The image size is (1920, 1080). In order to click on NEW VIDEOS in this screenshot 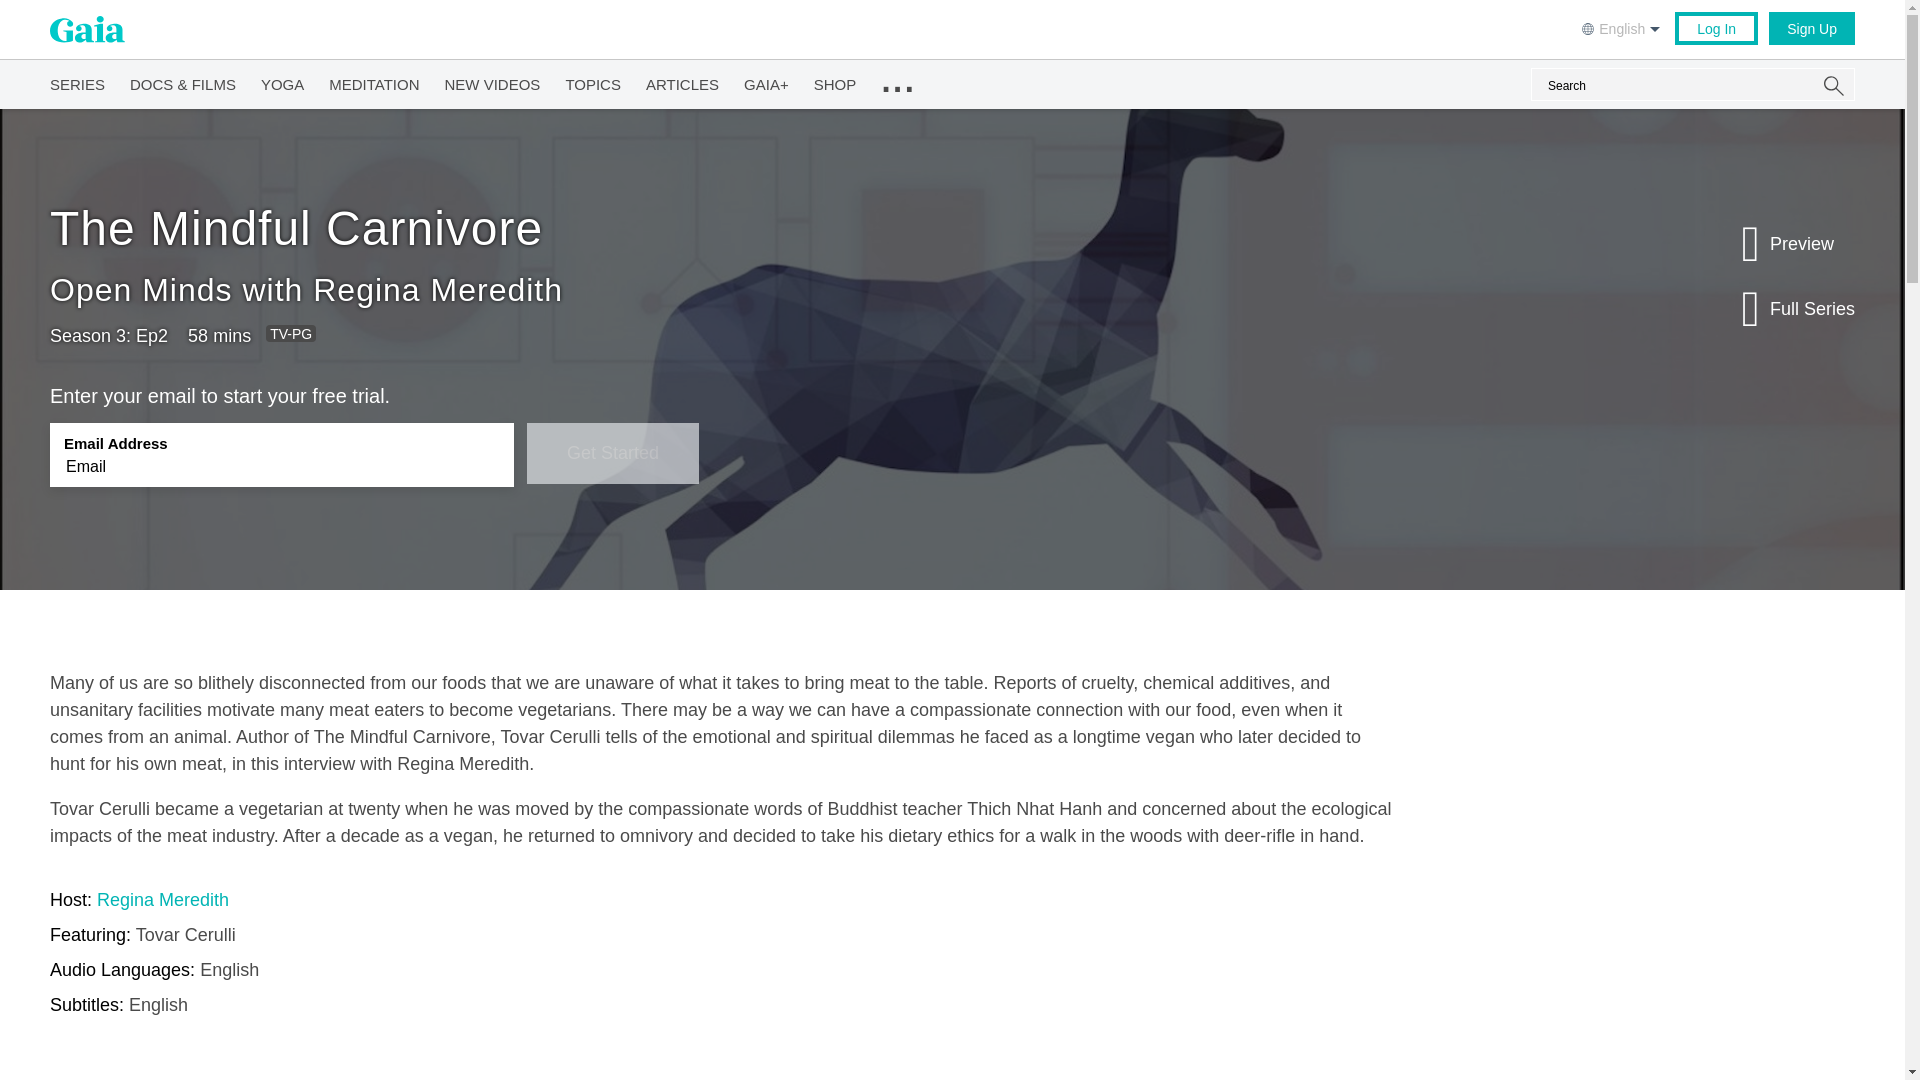, I will do `click(493, 81)`.